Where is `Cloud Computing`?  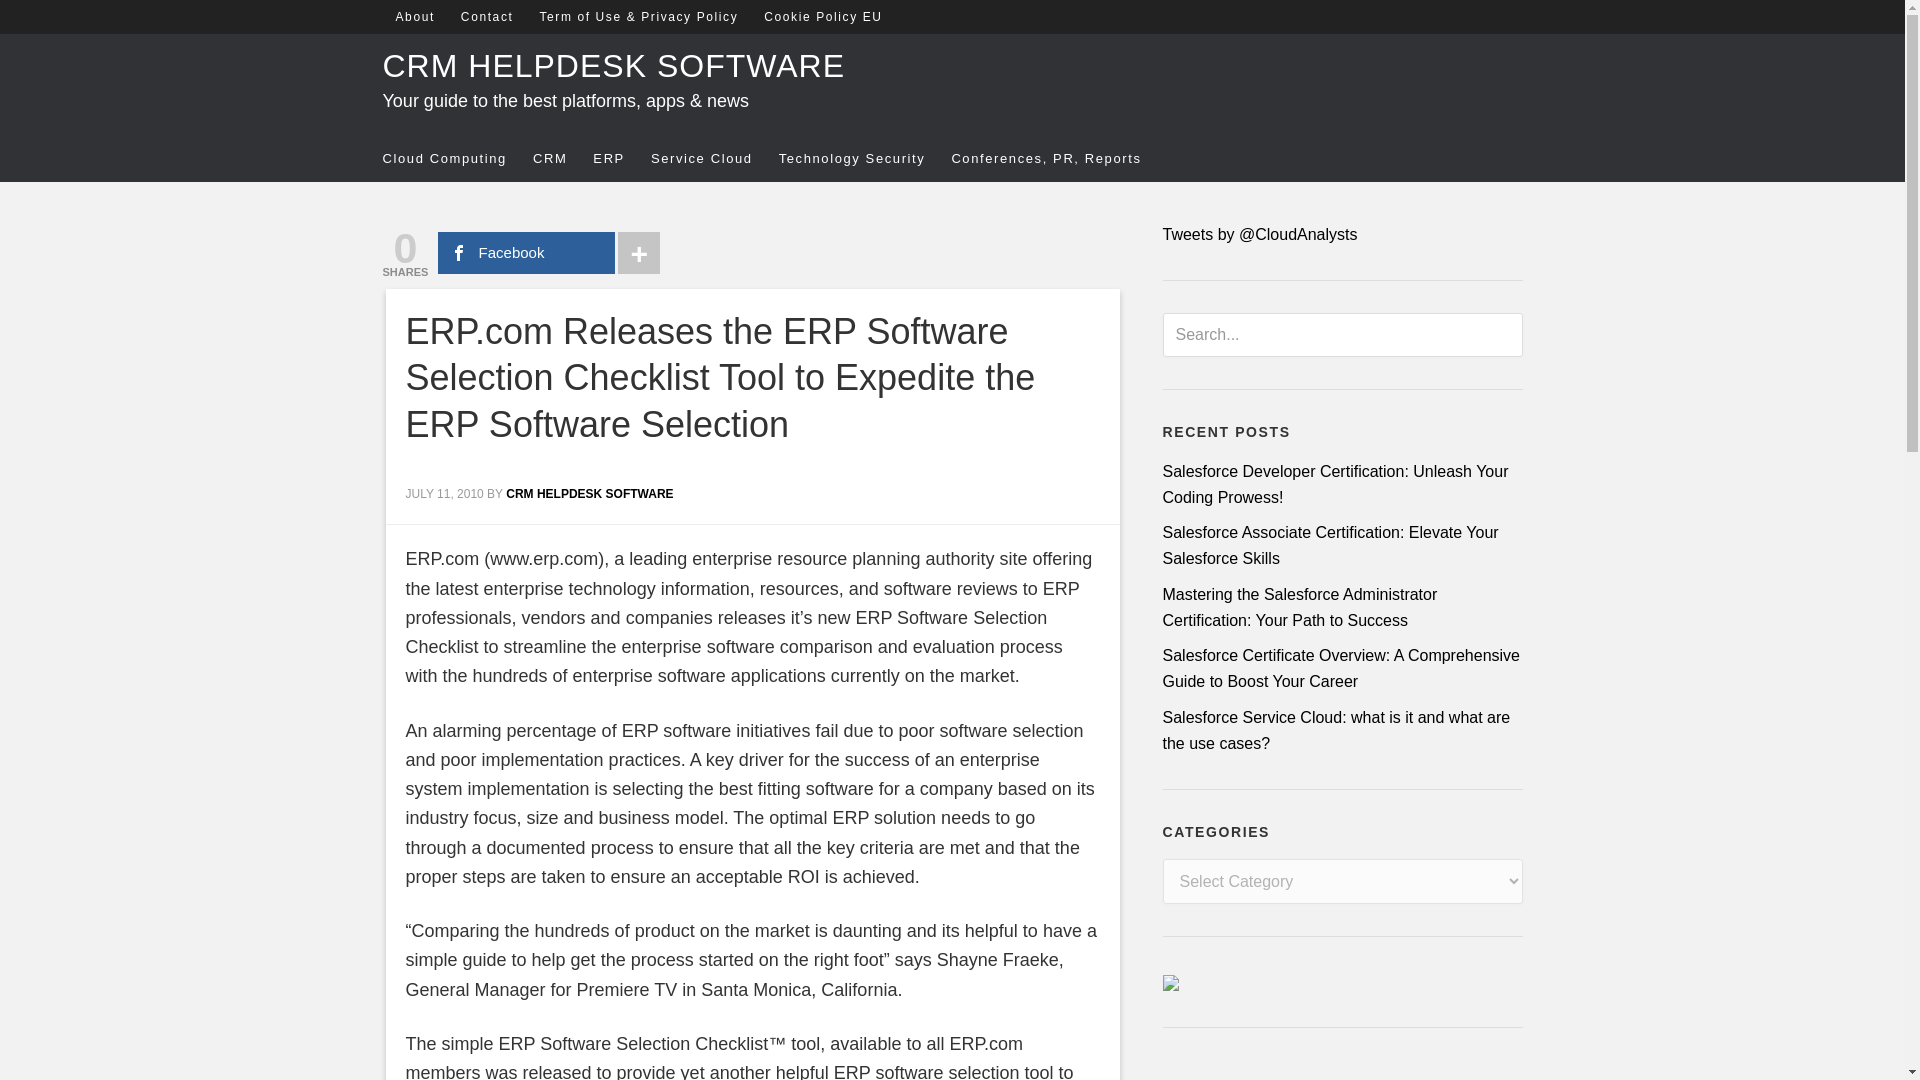
Cloud Computing is located at coordinates (456, 159).